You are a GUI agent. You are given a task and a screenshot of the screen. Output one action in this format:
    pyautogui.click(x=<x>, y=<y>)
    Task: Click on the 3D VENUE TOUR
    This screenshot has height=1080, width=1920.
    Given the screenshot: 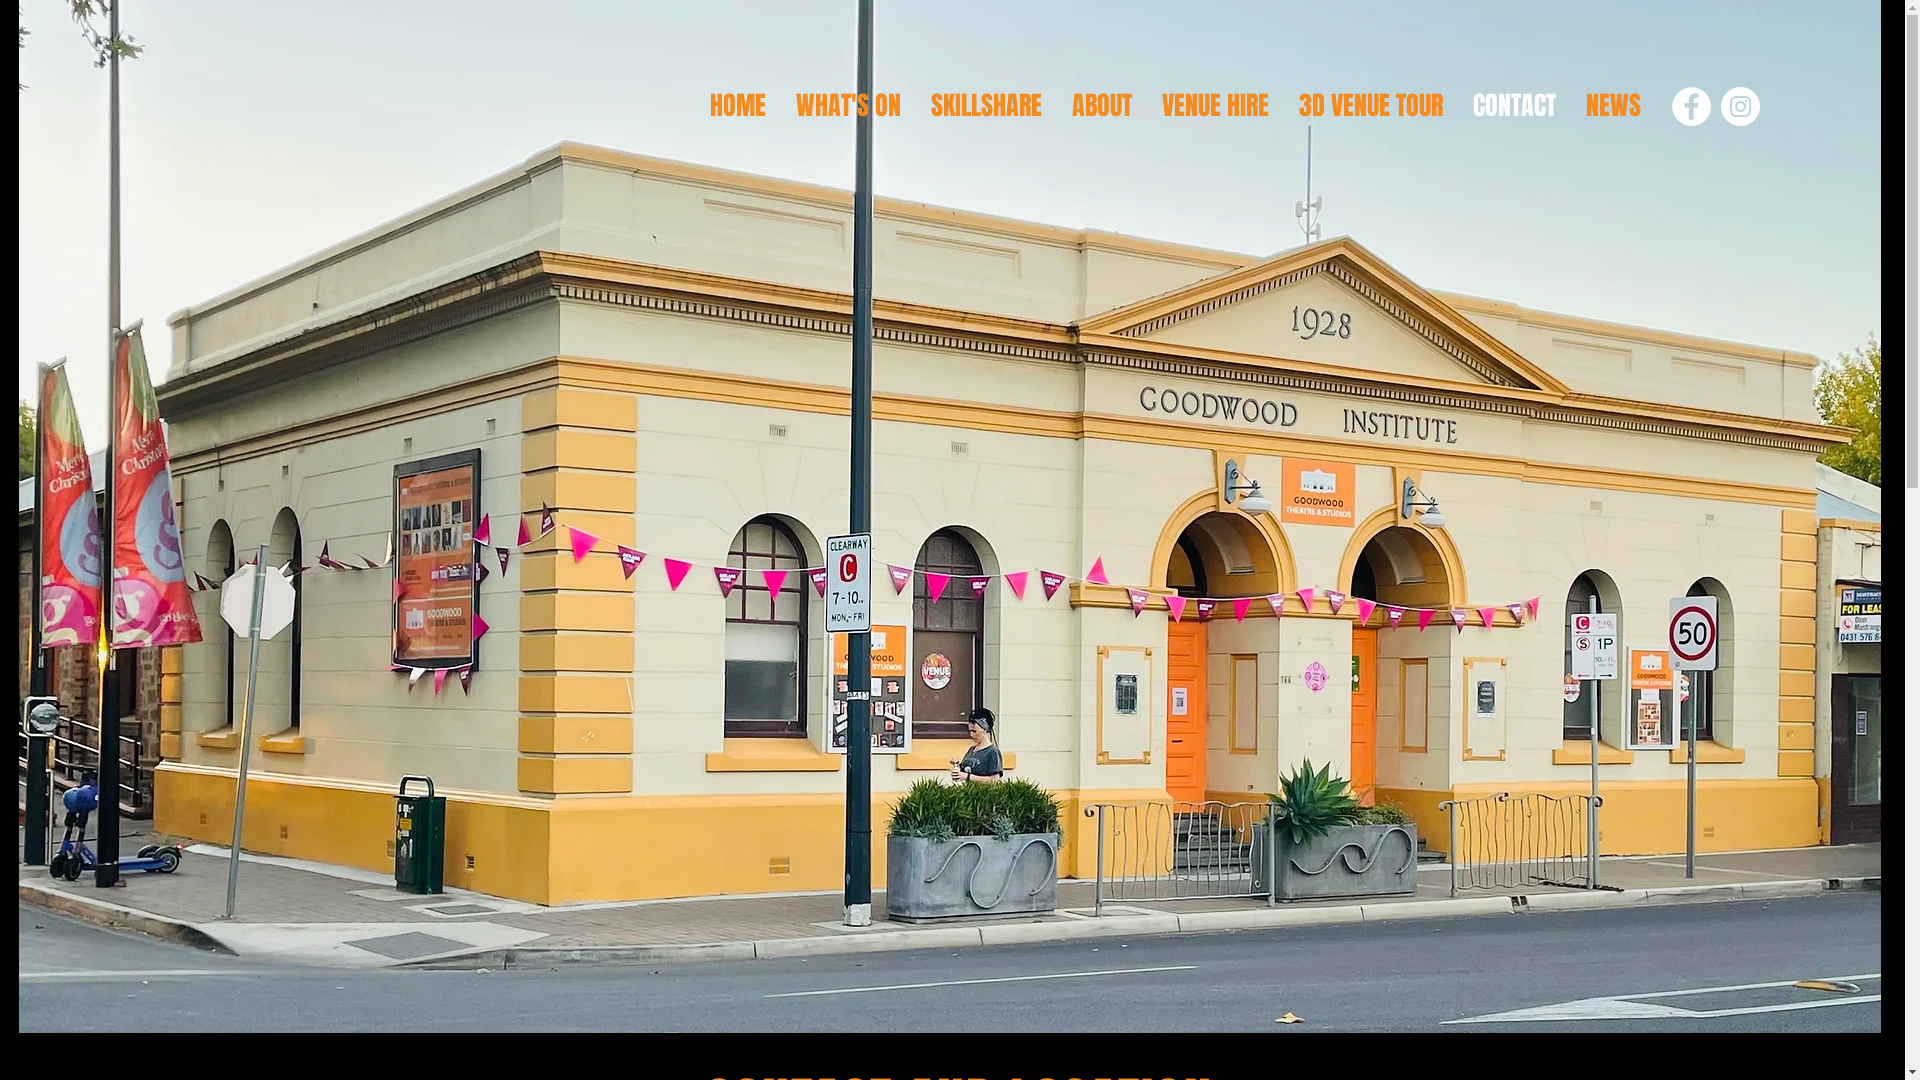 What is the action you would take?
    pyautogui.click(x=1371, y=106)
    